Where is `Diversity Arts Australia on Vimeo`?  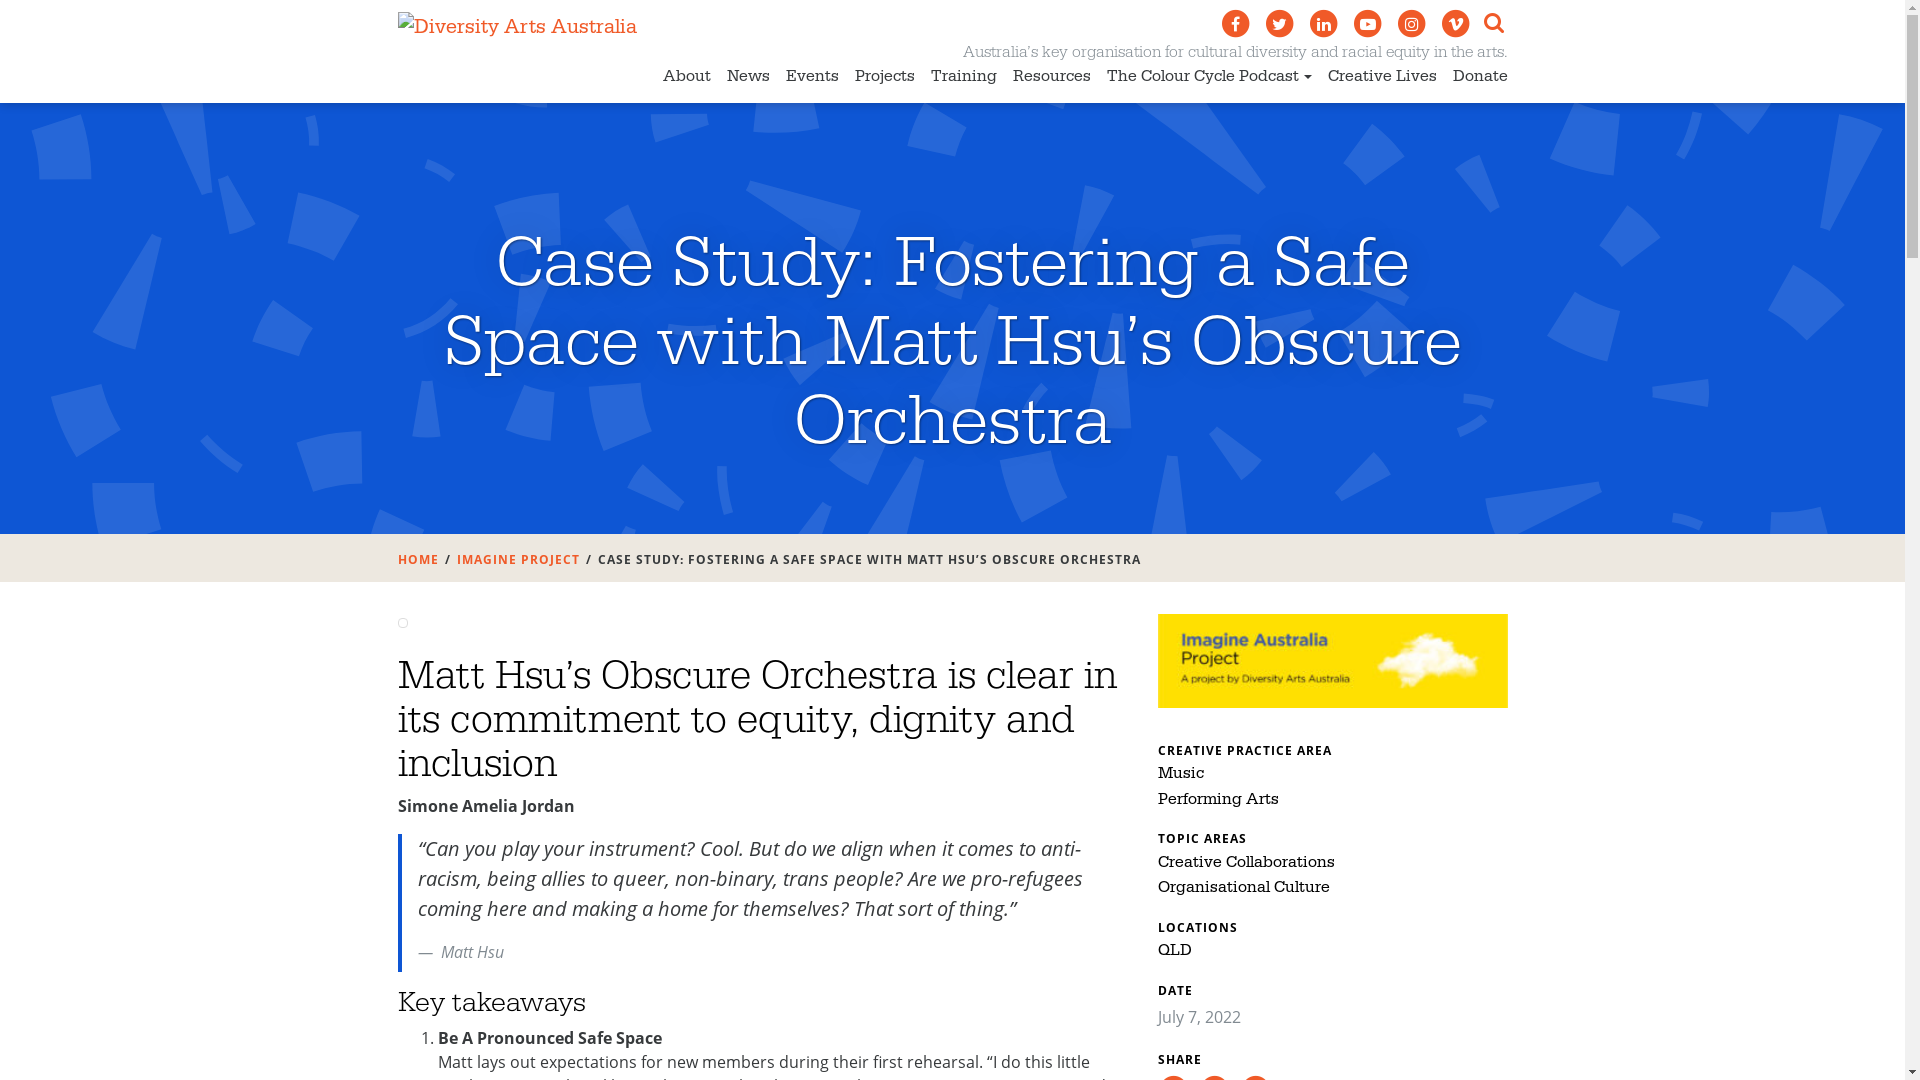
Diversity Arts Australia on Vimeo is located at coordinates (1456, 24).